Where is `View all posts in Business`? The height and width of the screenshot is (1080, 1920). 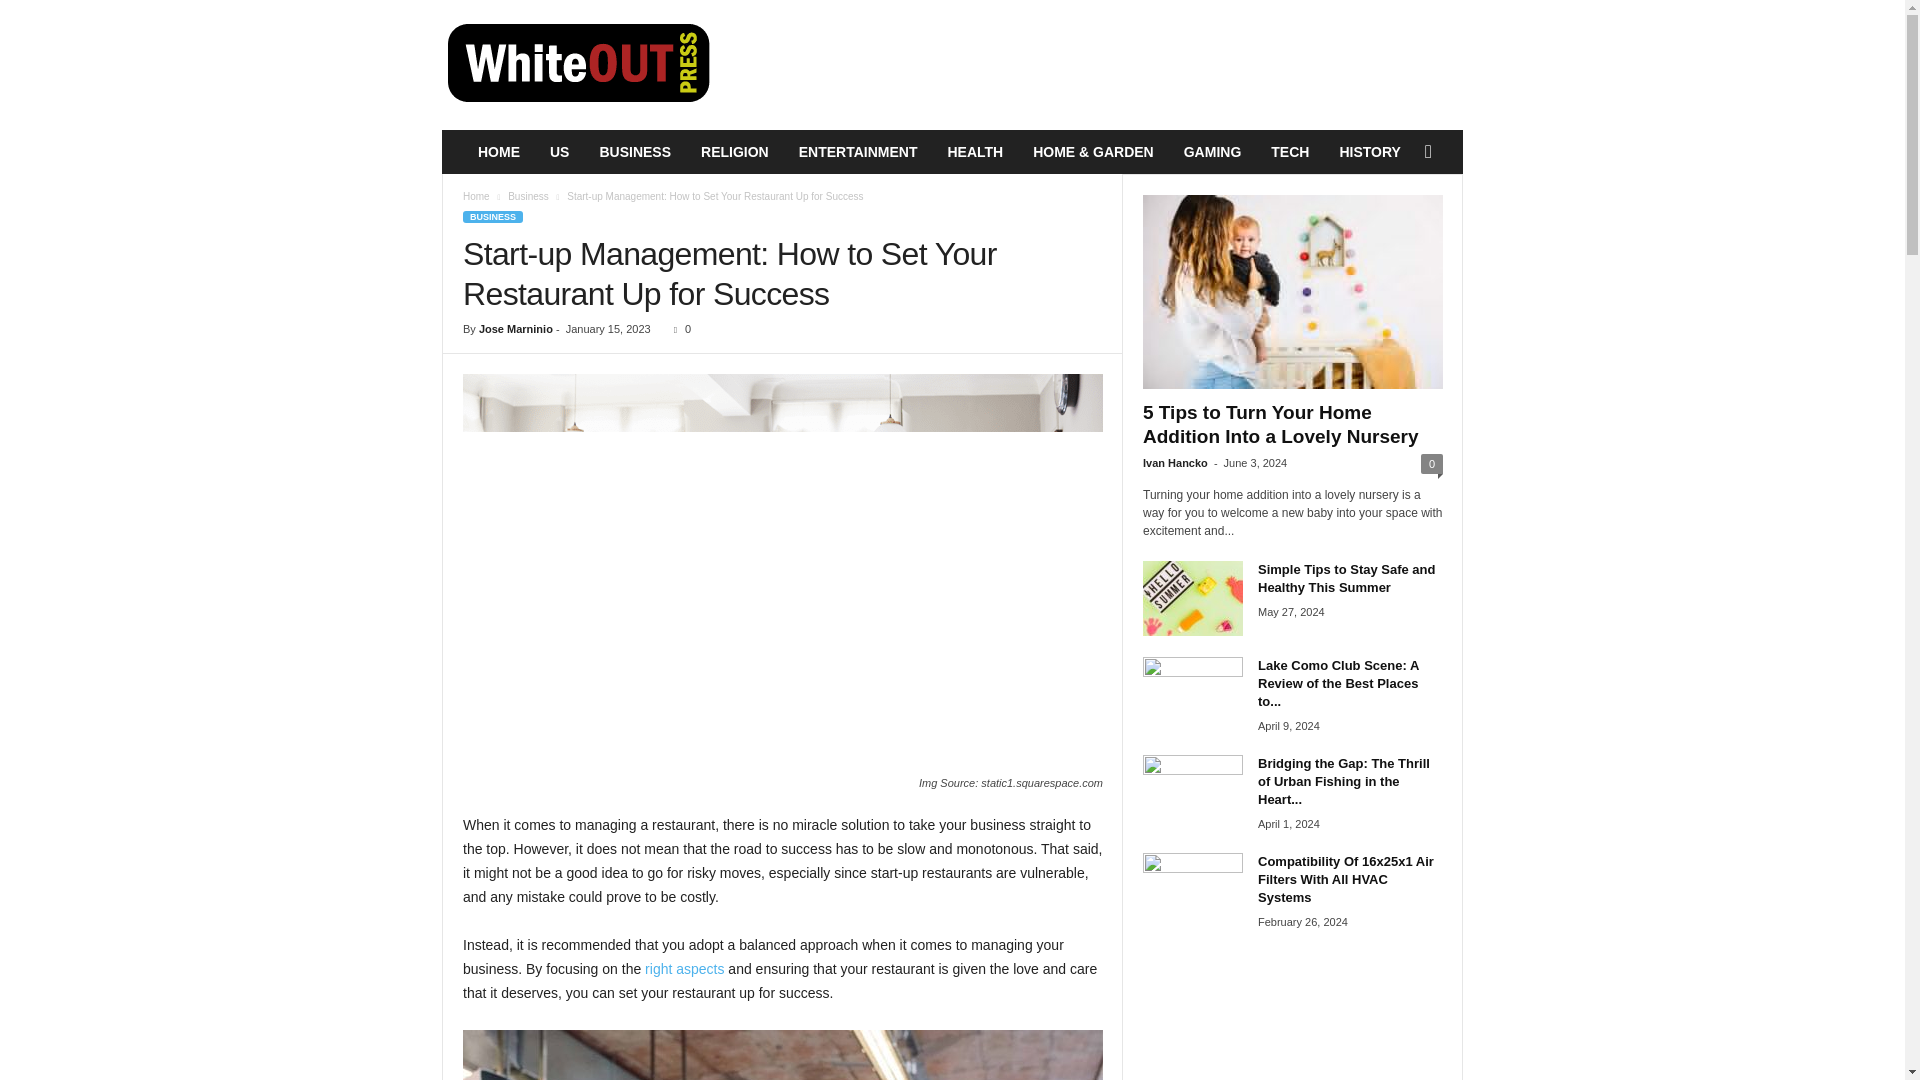 View all posts in Business is located at coordinates (528, 196).